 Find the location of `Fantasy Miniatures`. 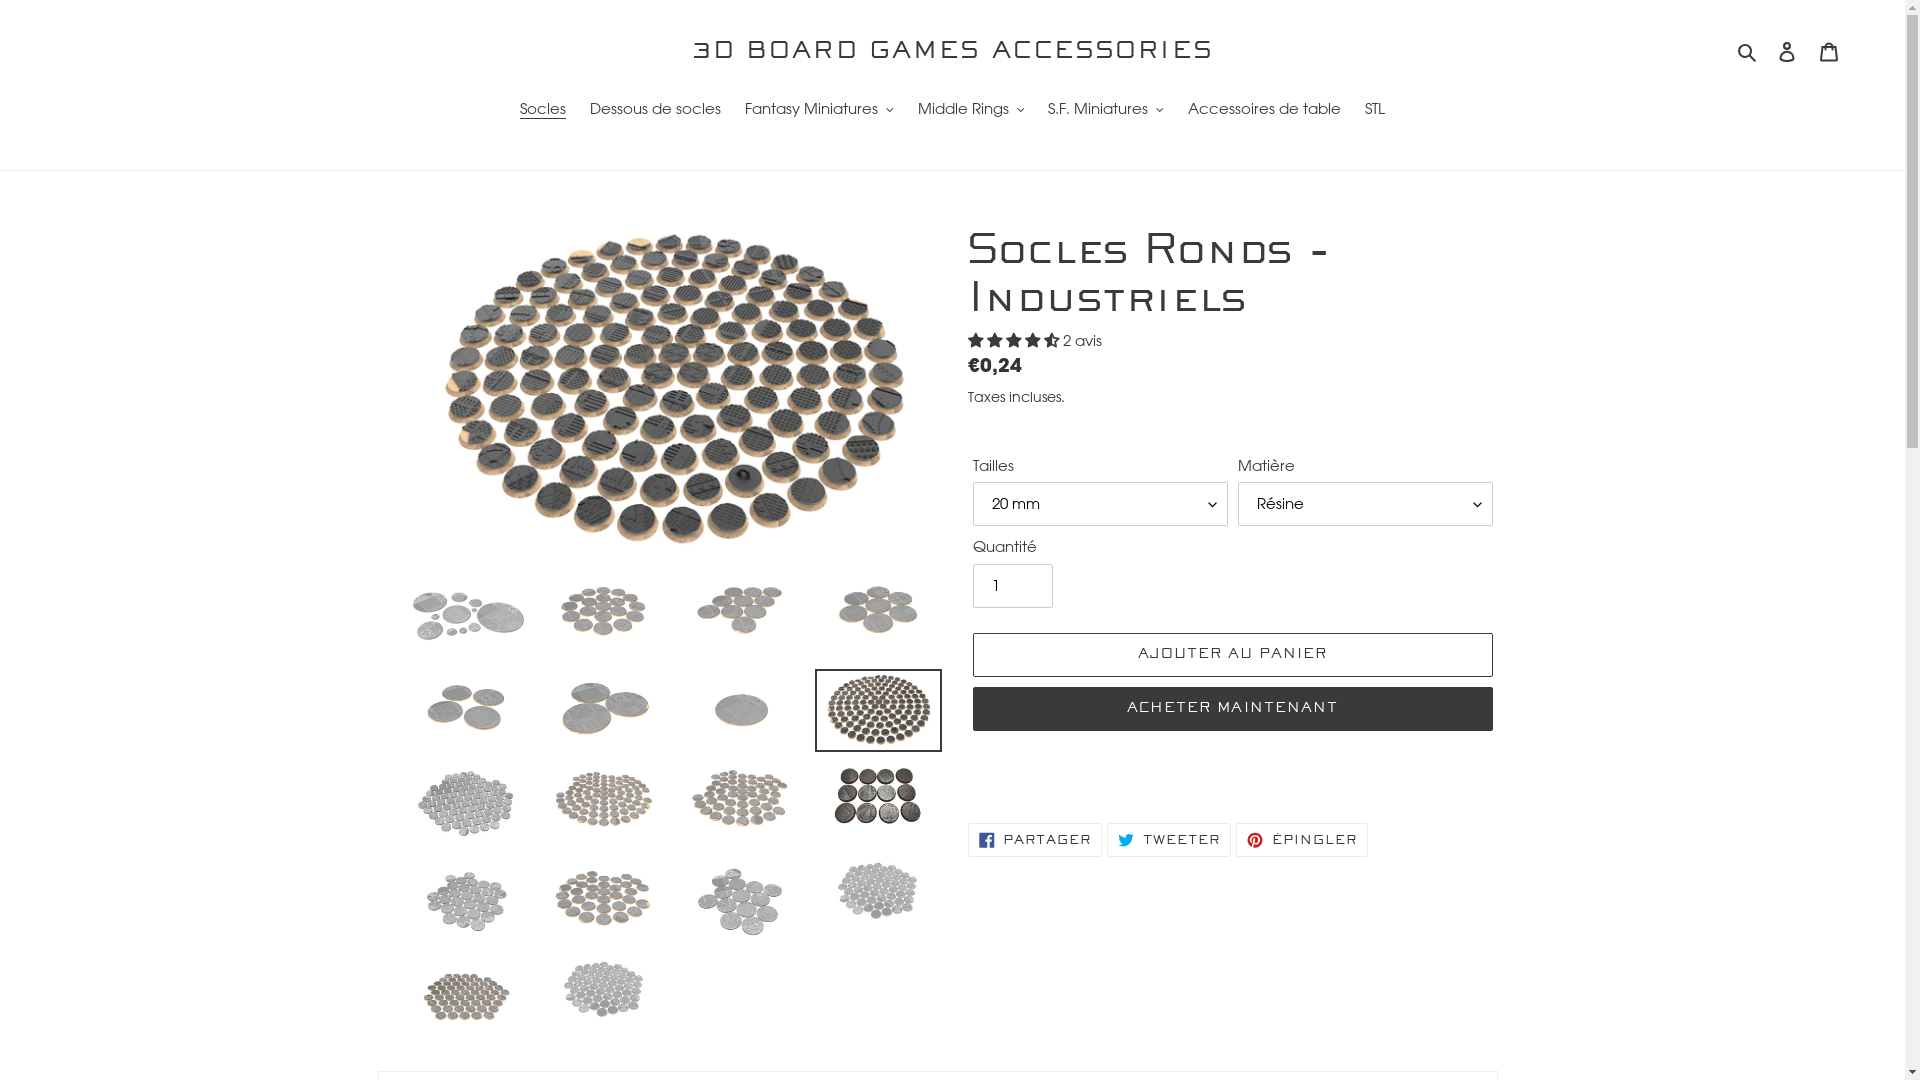

Fantasy Miniatures is located at coordinates (820, 111).